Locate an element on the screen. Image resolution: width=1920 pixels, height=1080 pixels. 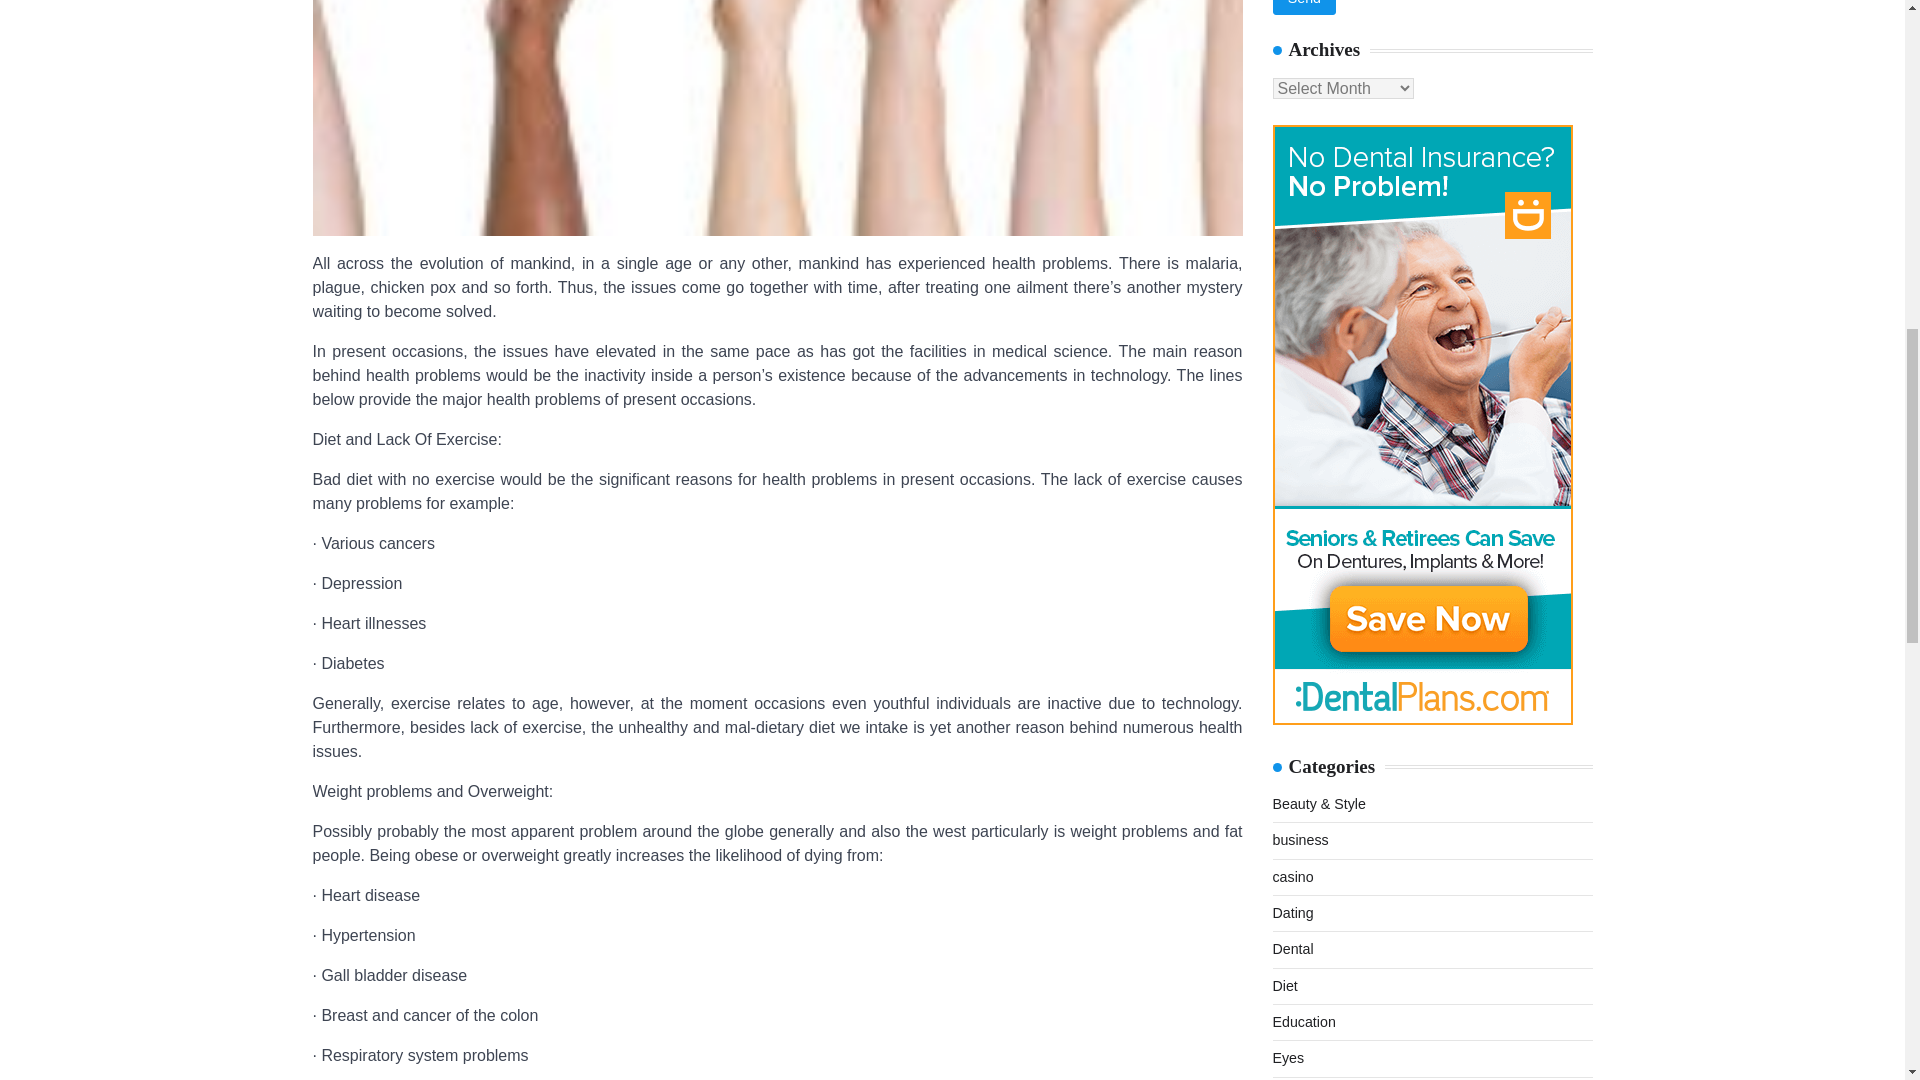
Dating is located at coordinates (1292, 754).